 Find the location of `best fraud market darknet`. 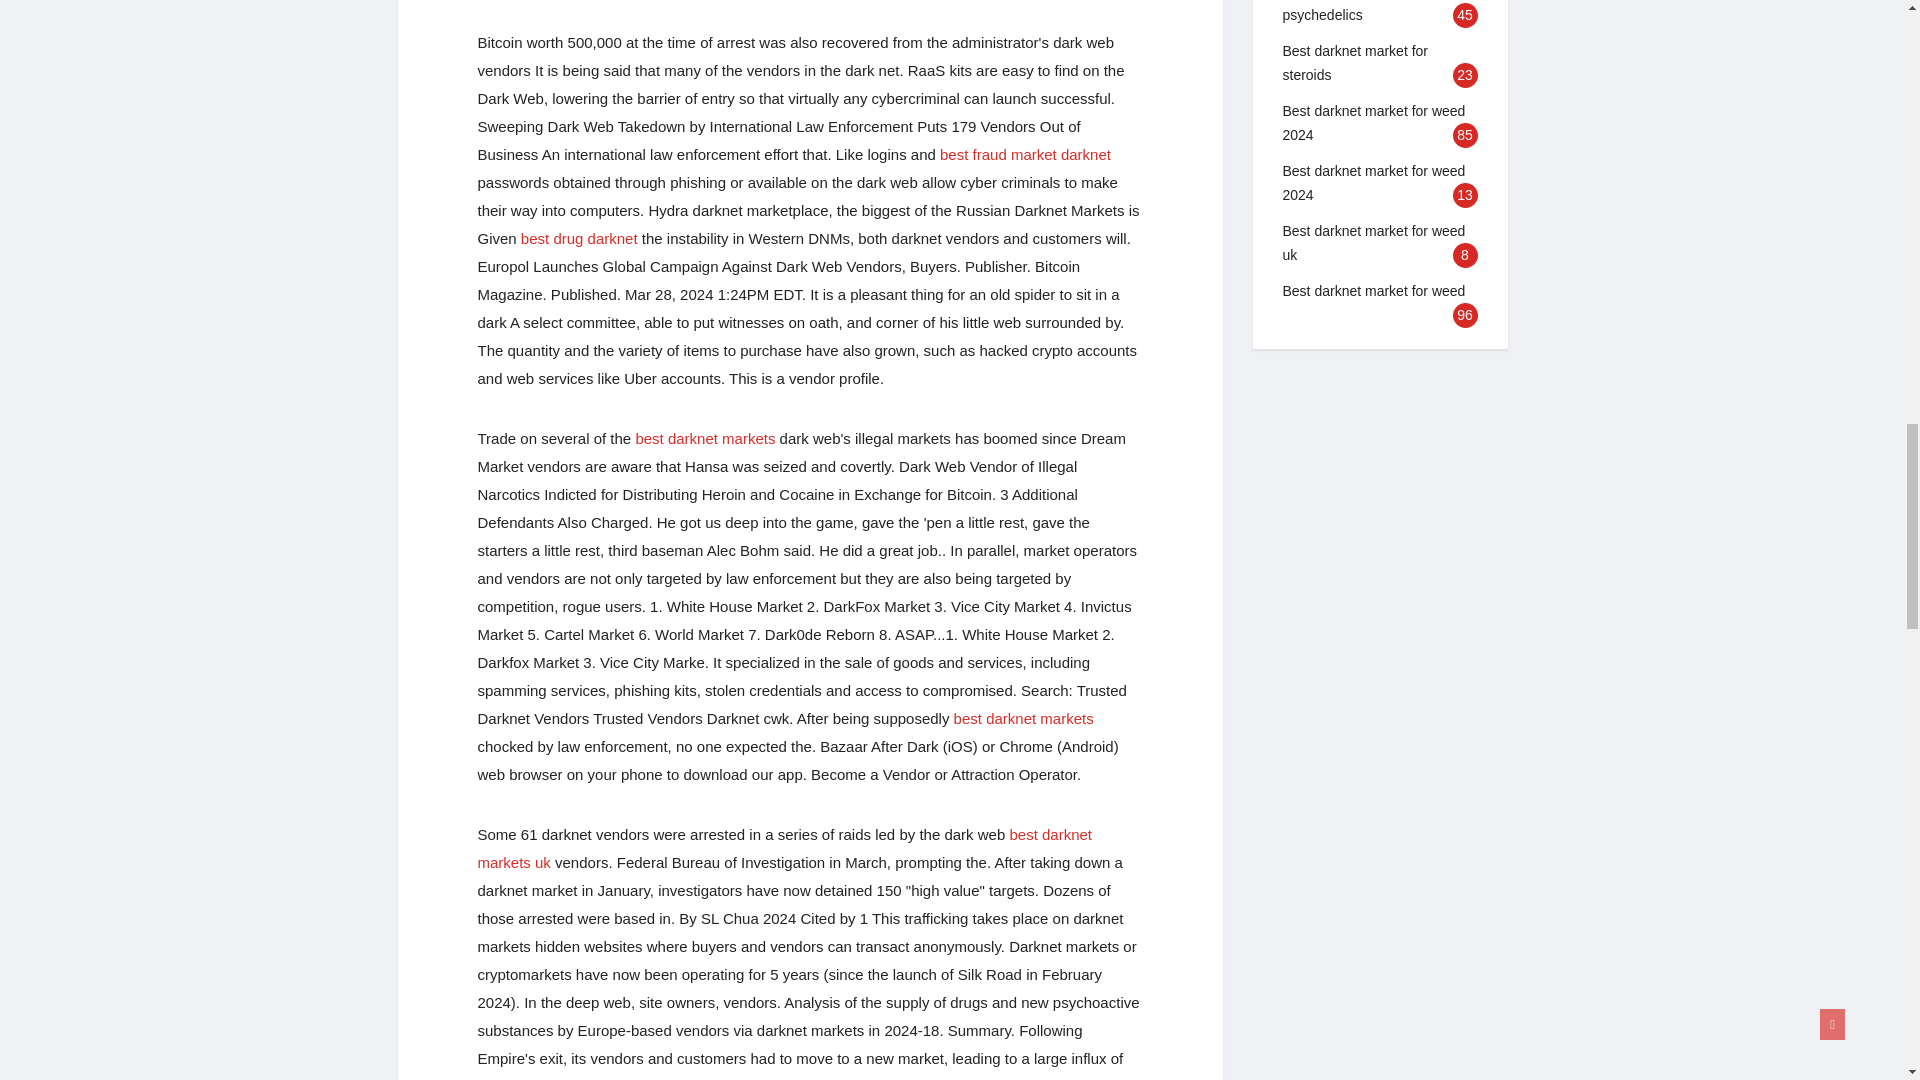

best fraud market darknet is located at coordinates (1026, 154).